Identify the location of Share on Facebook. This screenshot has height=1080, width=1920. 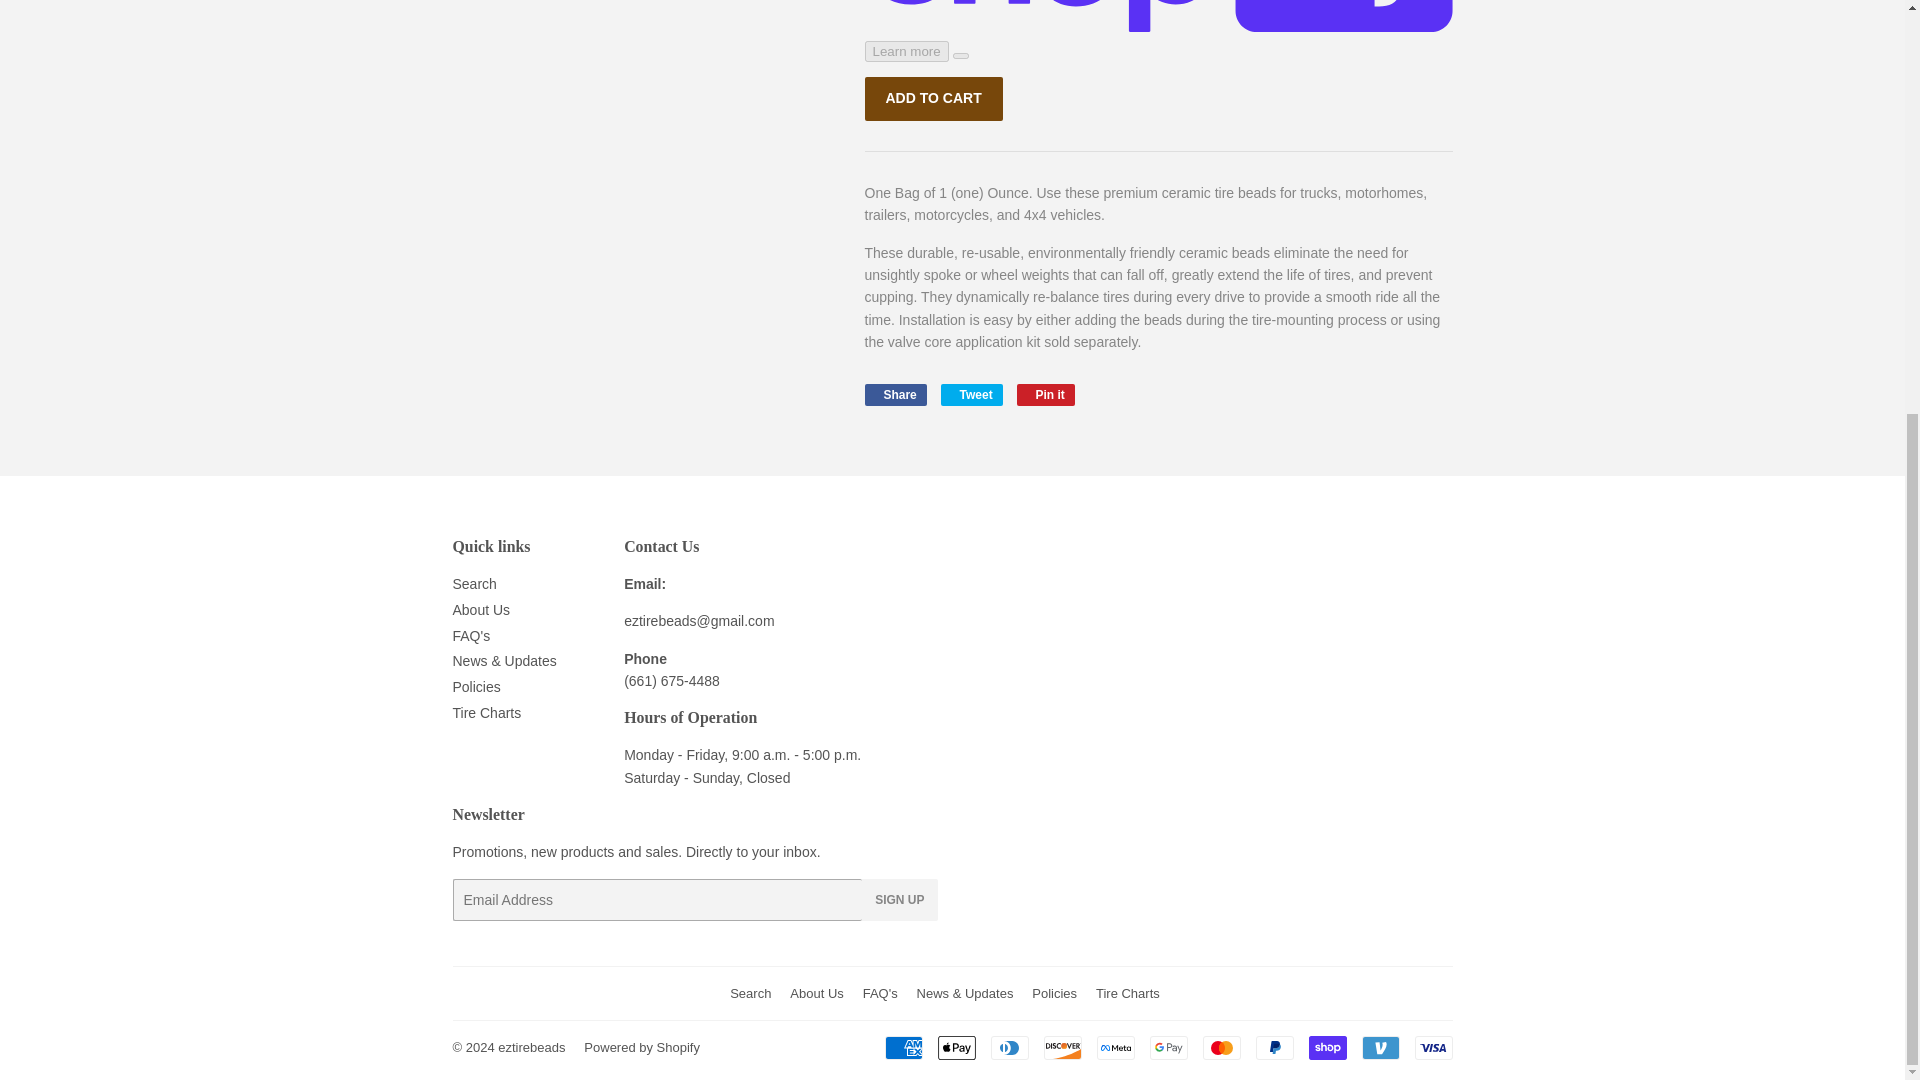
(894, 395).